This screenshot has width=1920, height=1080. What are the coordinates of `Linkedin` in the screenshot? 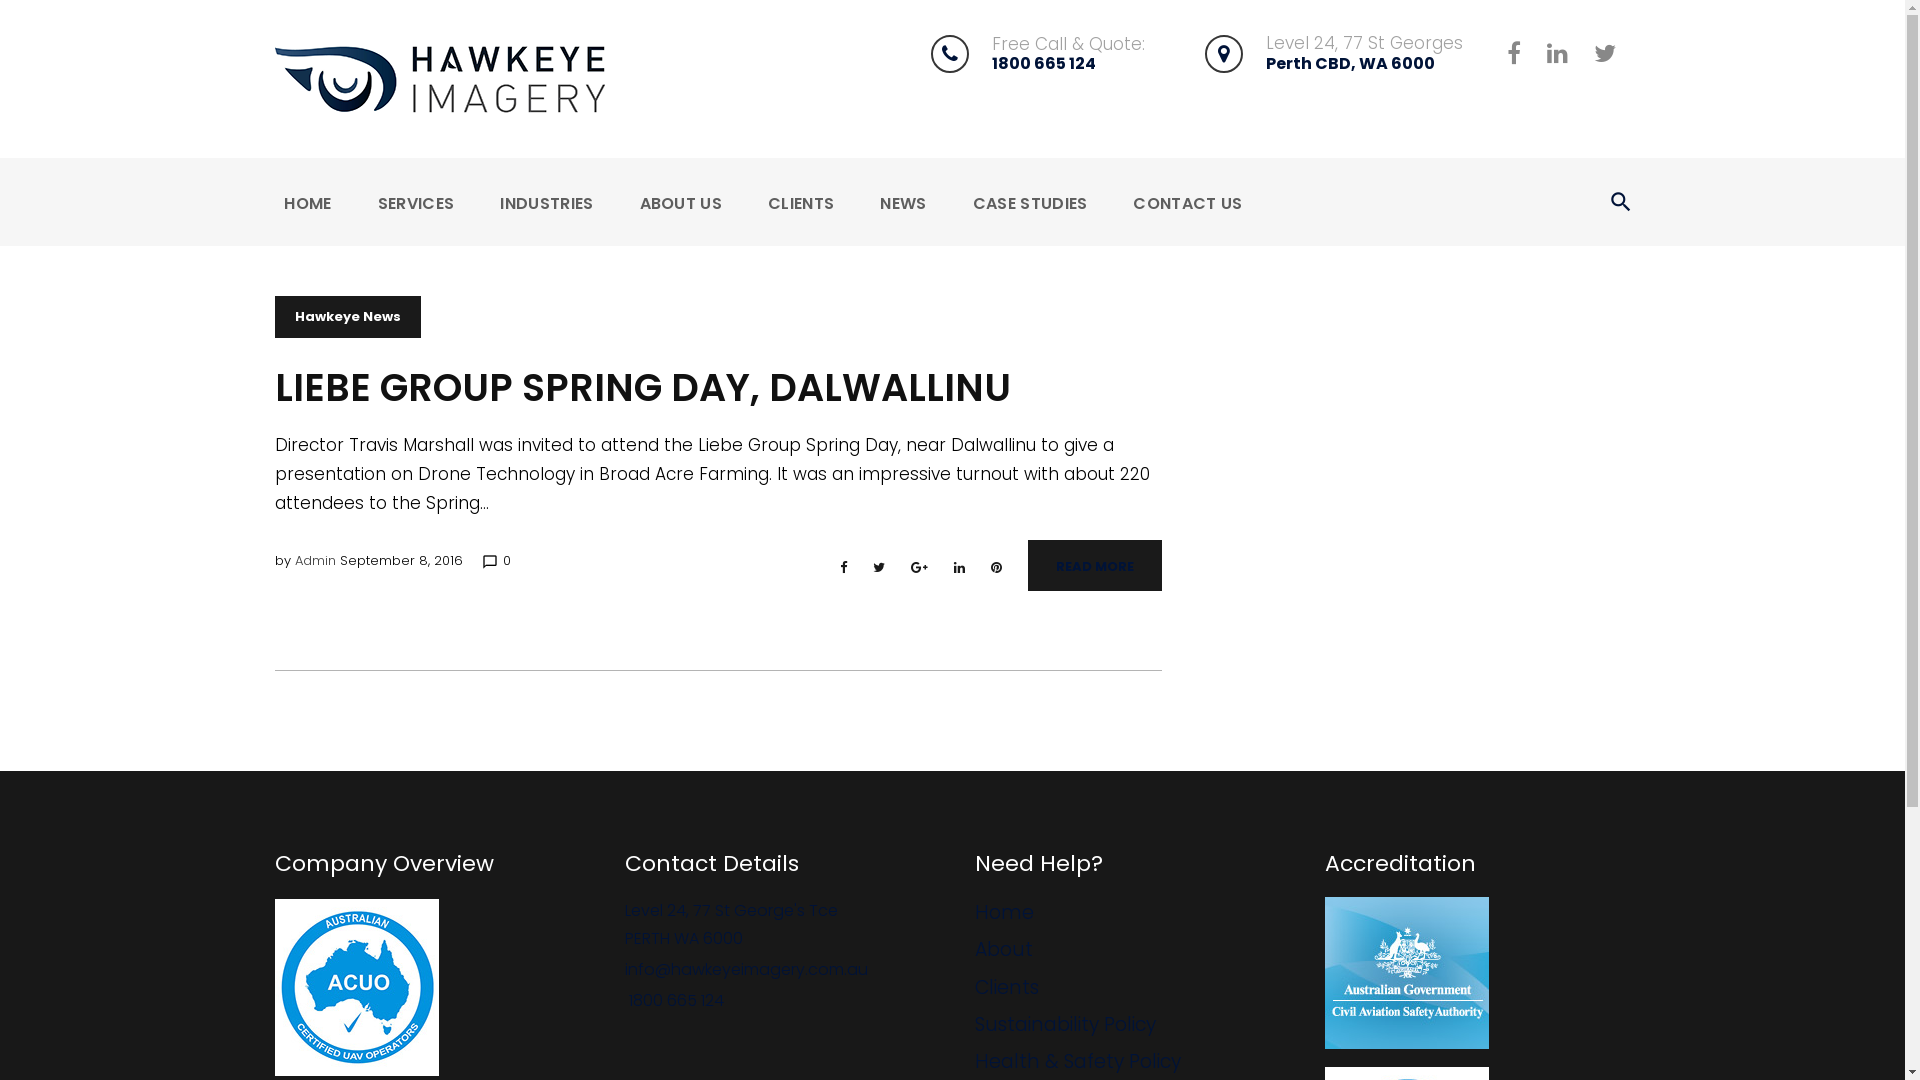 It's located at (1558, 53).